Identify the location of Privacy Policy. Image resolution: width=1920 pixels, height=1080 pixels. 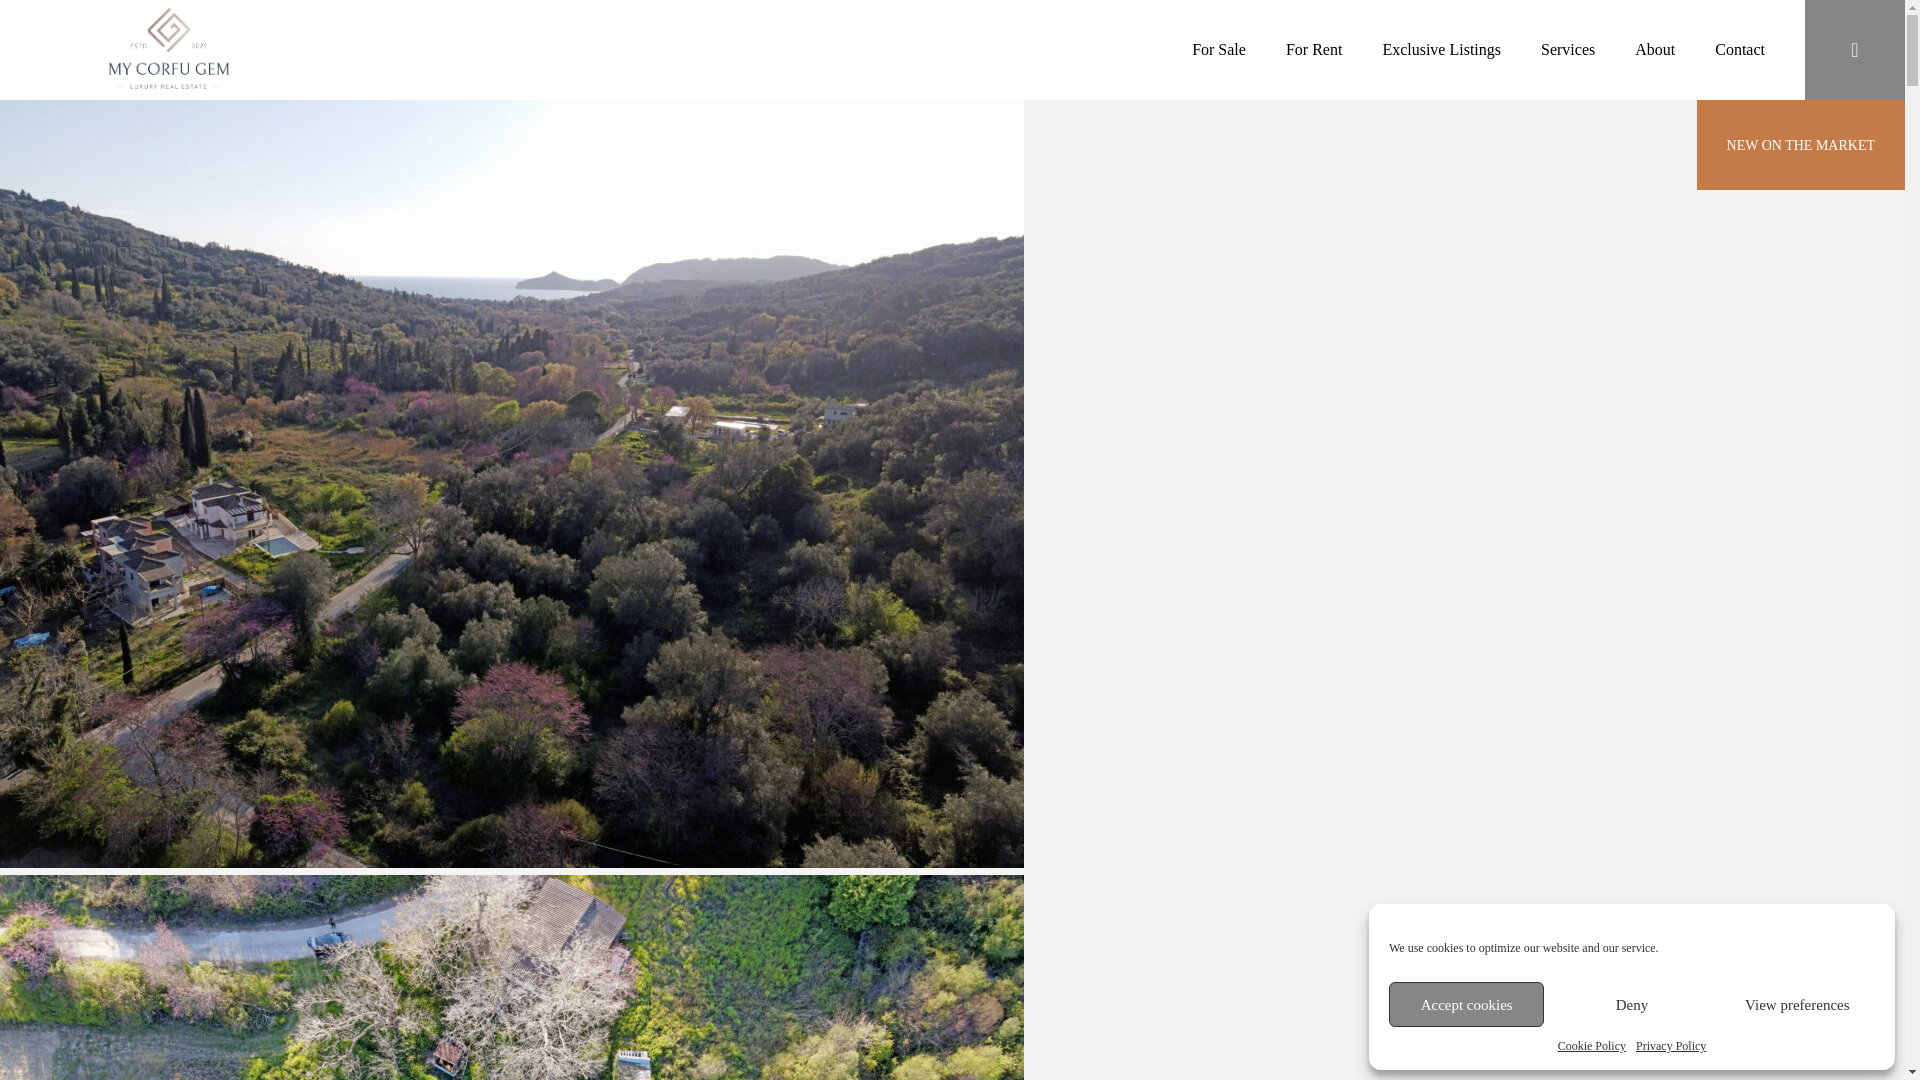
(1670, 1046).